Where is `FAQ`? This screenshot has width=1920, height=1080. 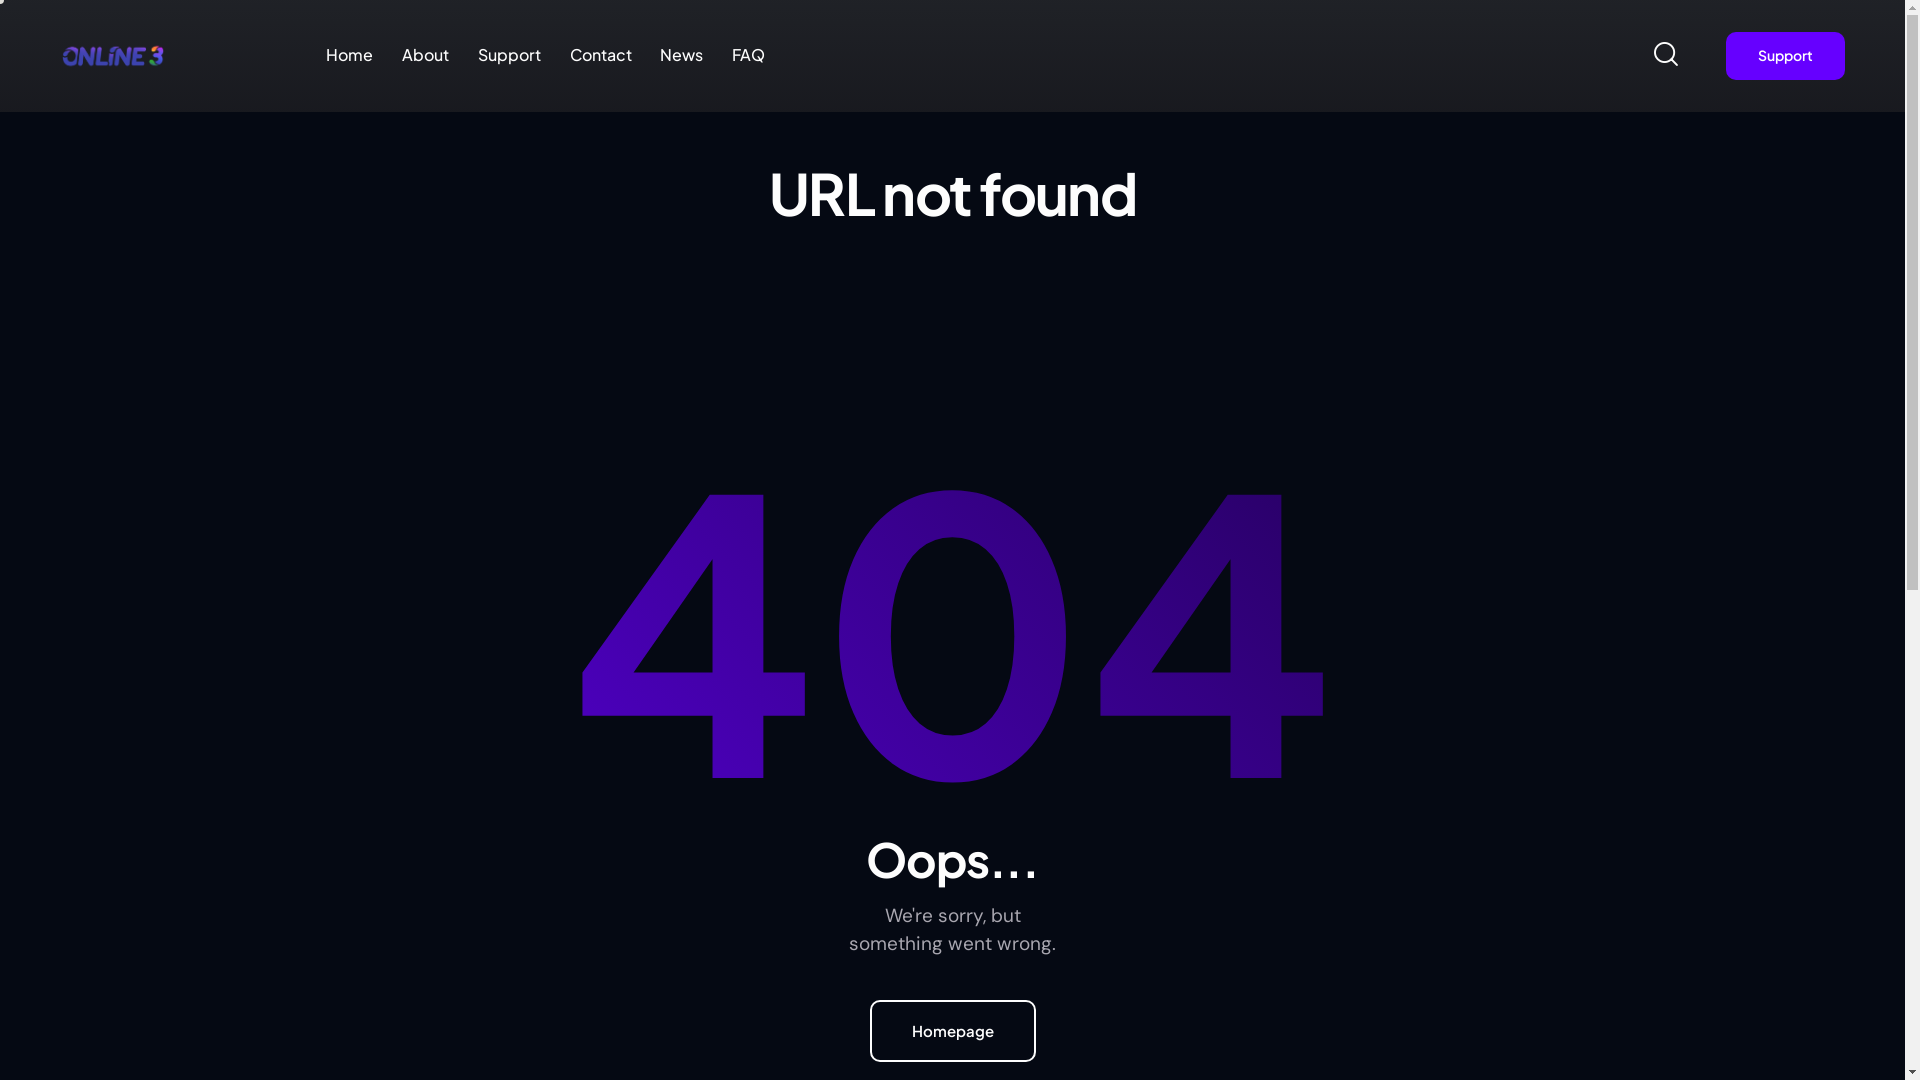 FAQ is located at coordinates (749, 56).